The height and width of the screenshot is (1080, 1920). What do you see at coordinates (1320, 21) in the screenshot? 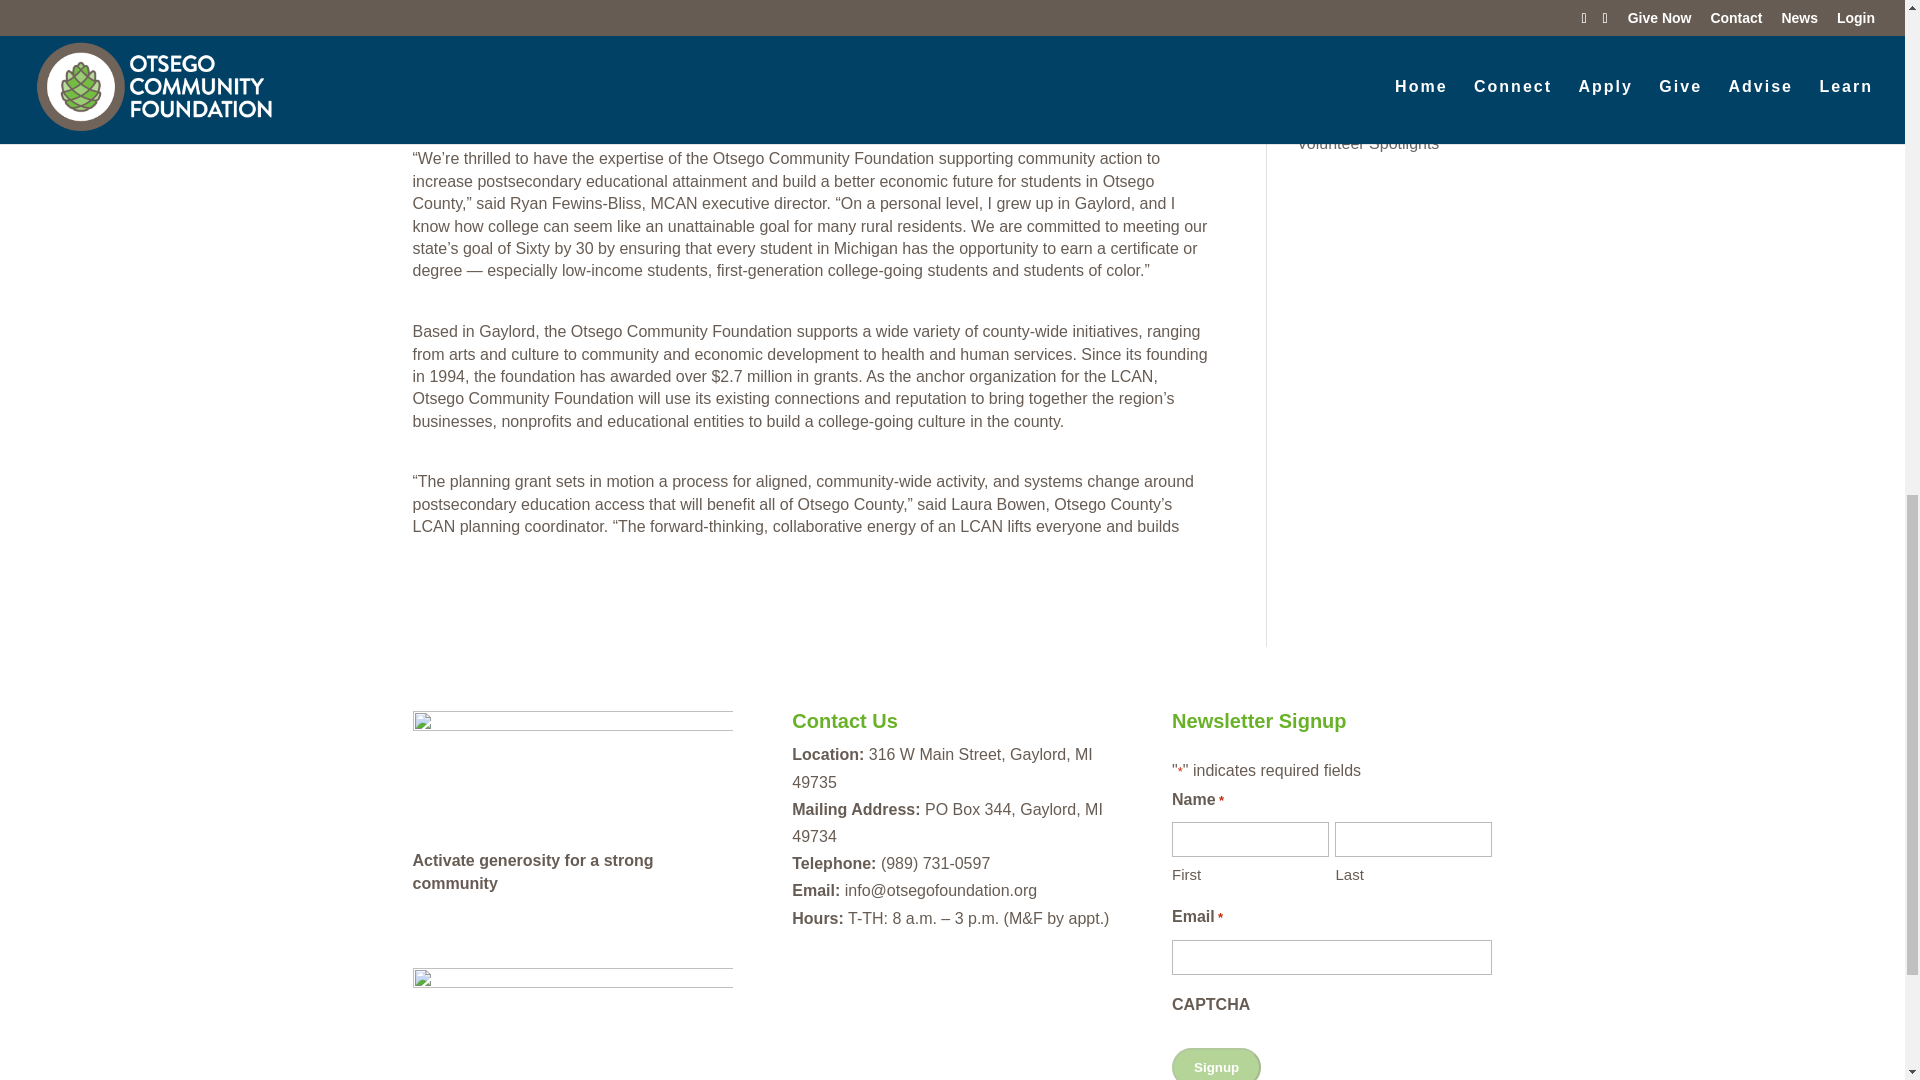
I see `OCAN` at bounding box center [1320, 21].